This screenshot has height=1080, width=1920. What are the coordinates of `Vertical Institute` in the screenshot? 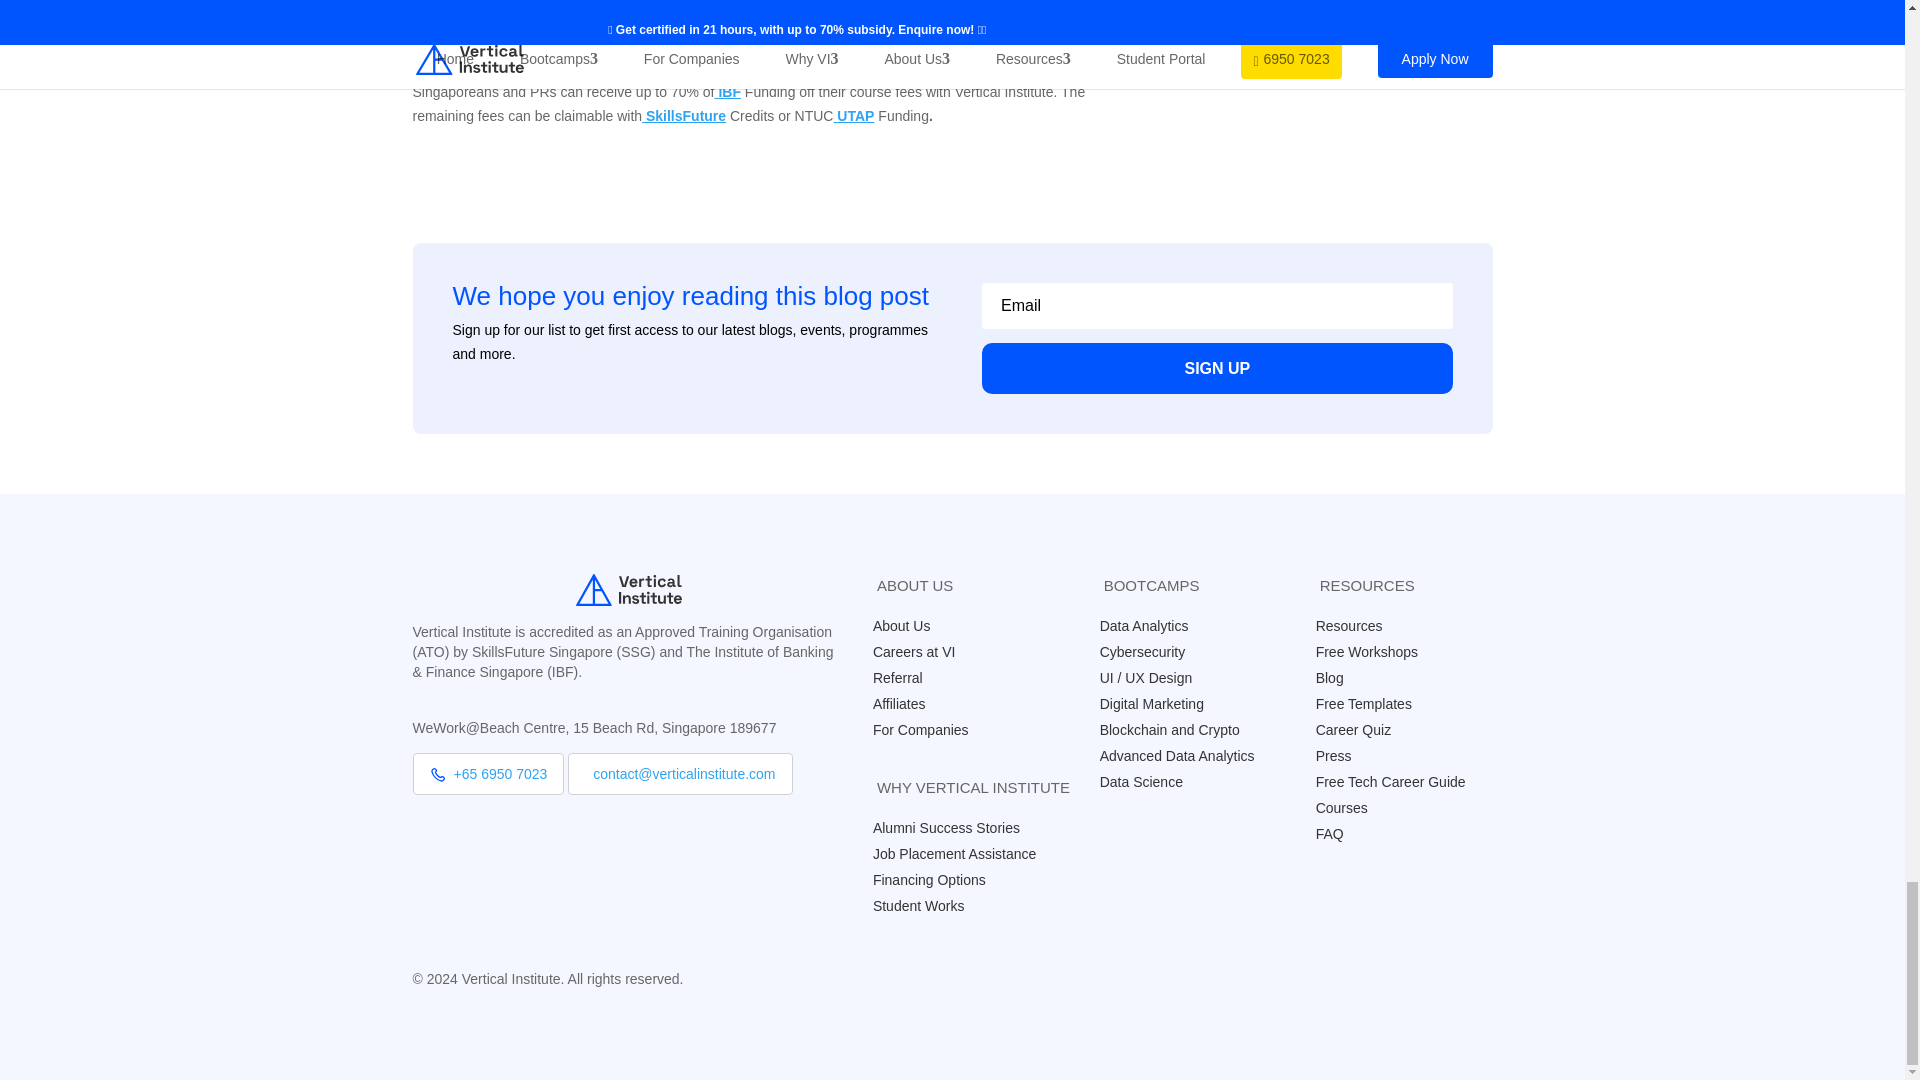 It's located at (466, 8).